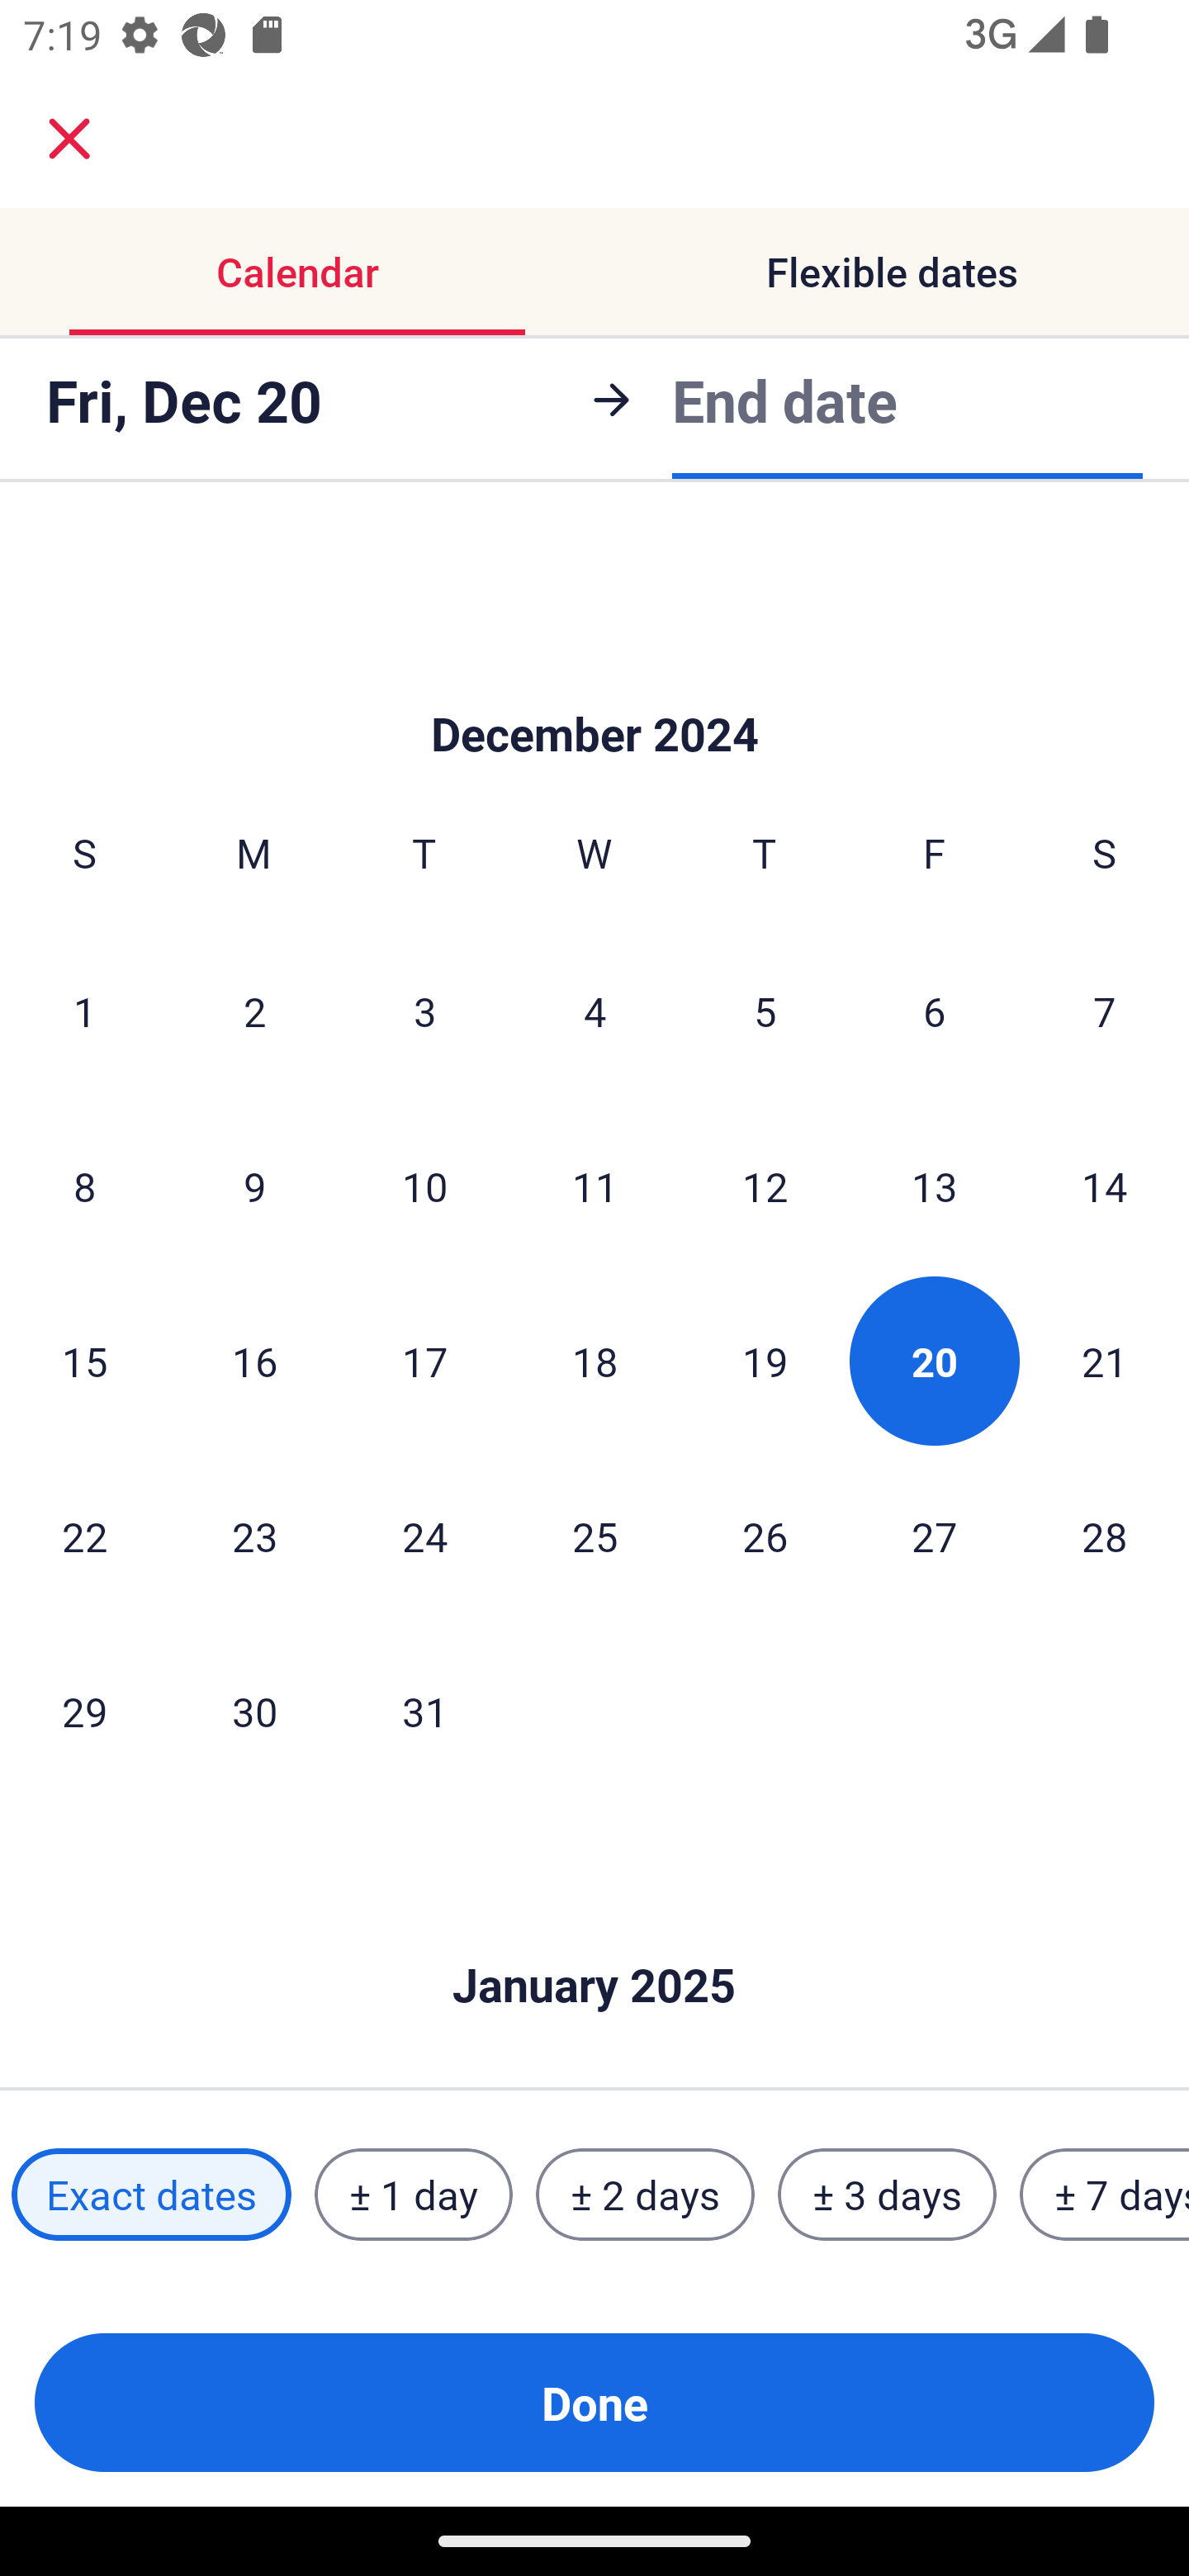 This screenshot has height=2576, width=1189. Describe the element at coordinates (254, 1710) in the screenshot. I see `30 Monday, December 30, 2024` at that location.